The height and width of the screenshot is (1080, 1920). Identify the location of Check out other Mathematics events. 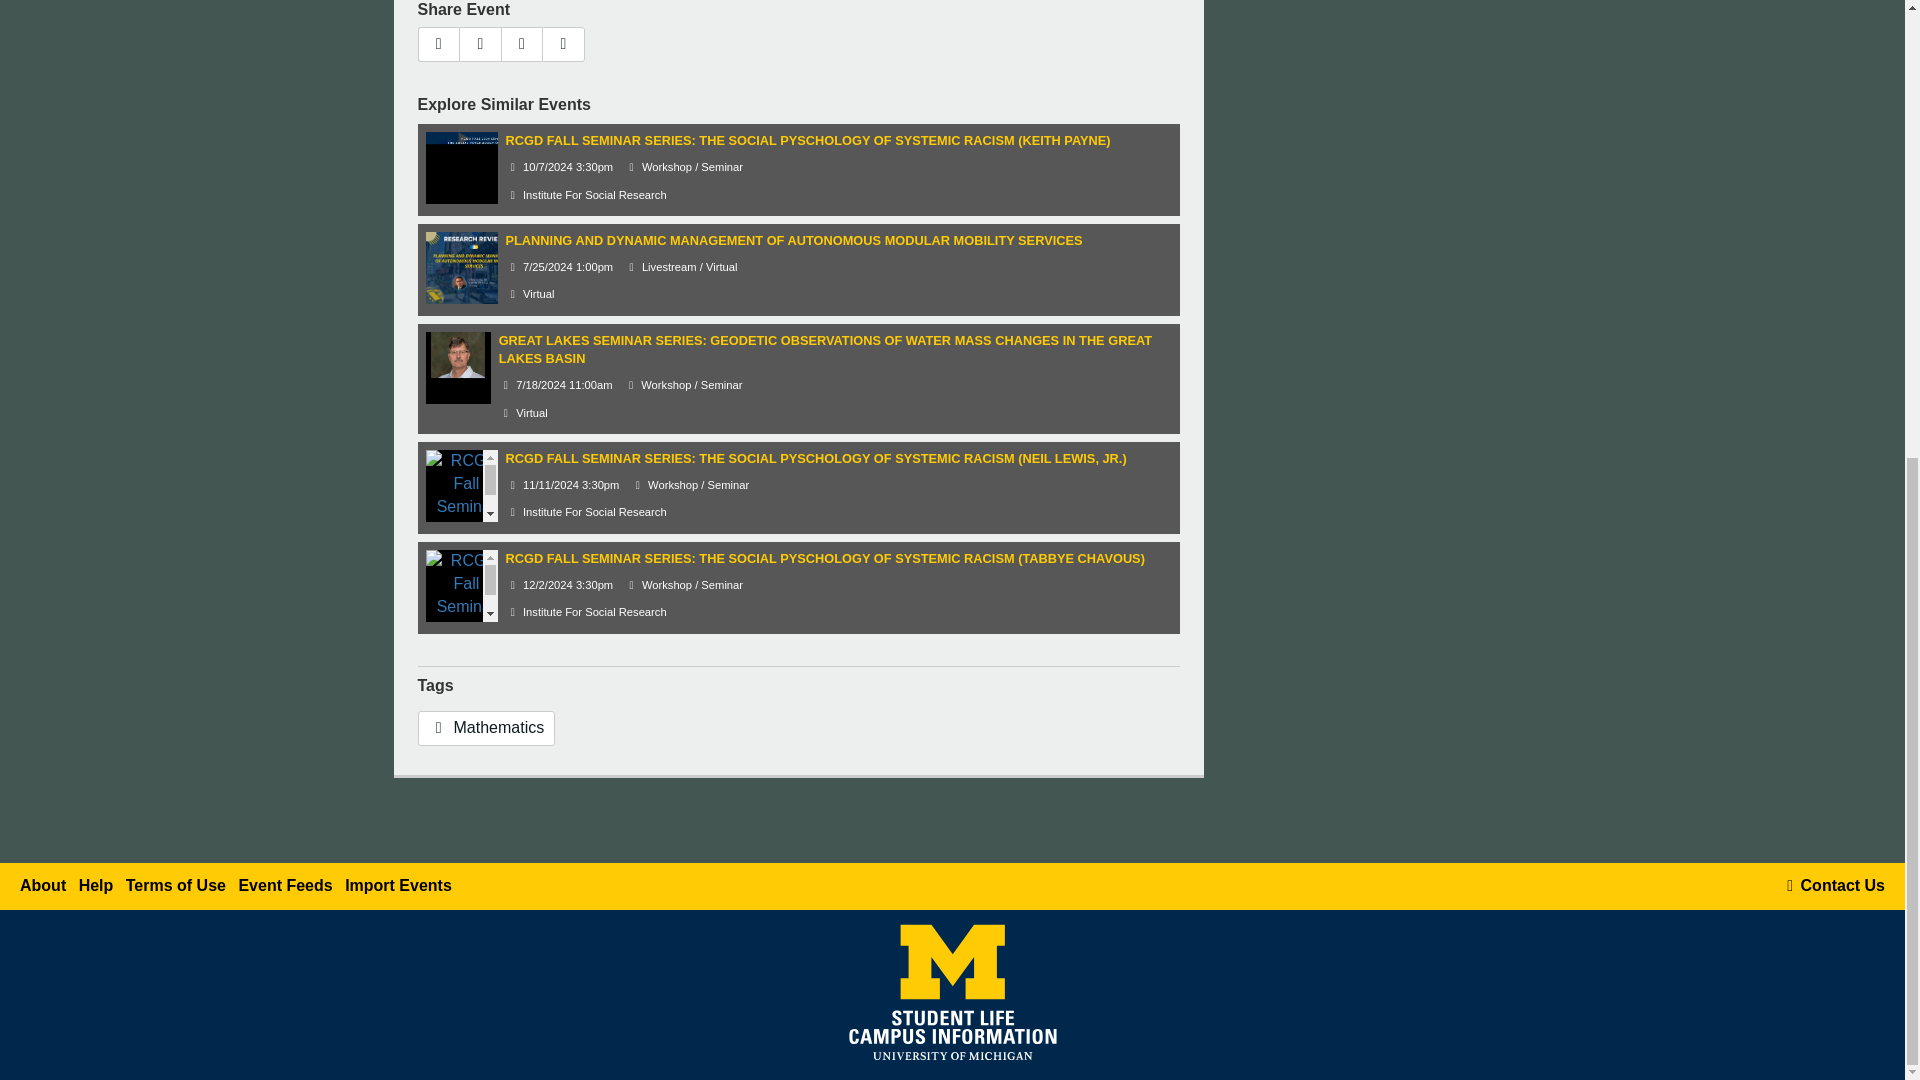
(487, 728).